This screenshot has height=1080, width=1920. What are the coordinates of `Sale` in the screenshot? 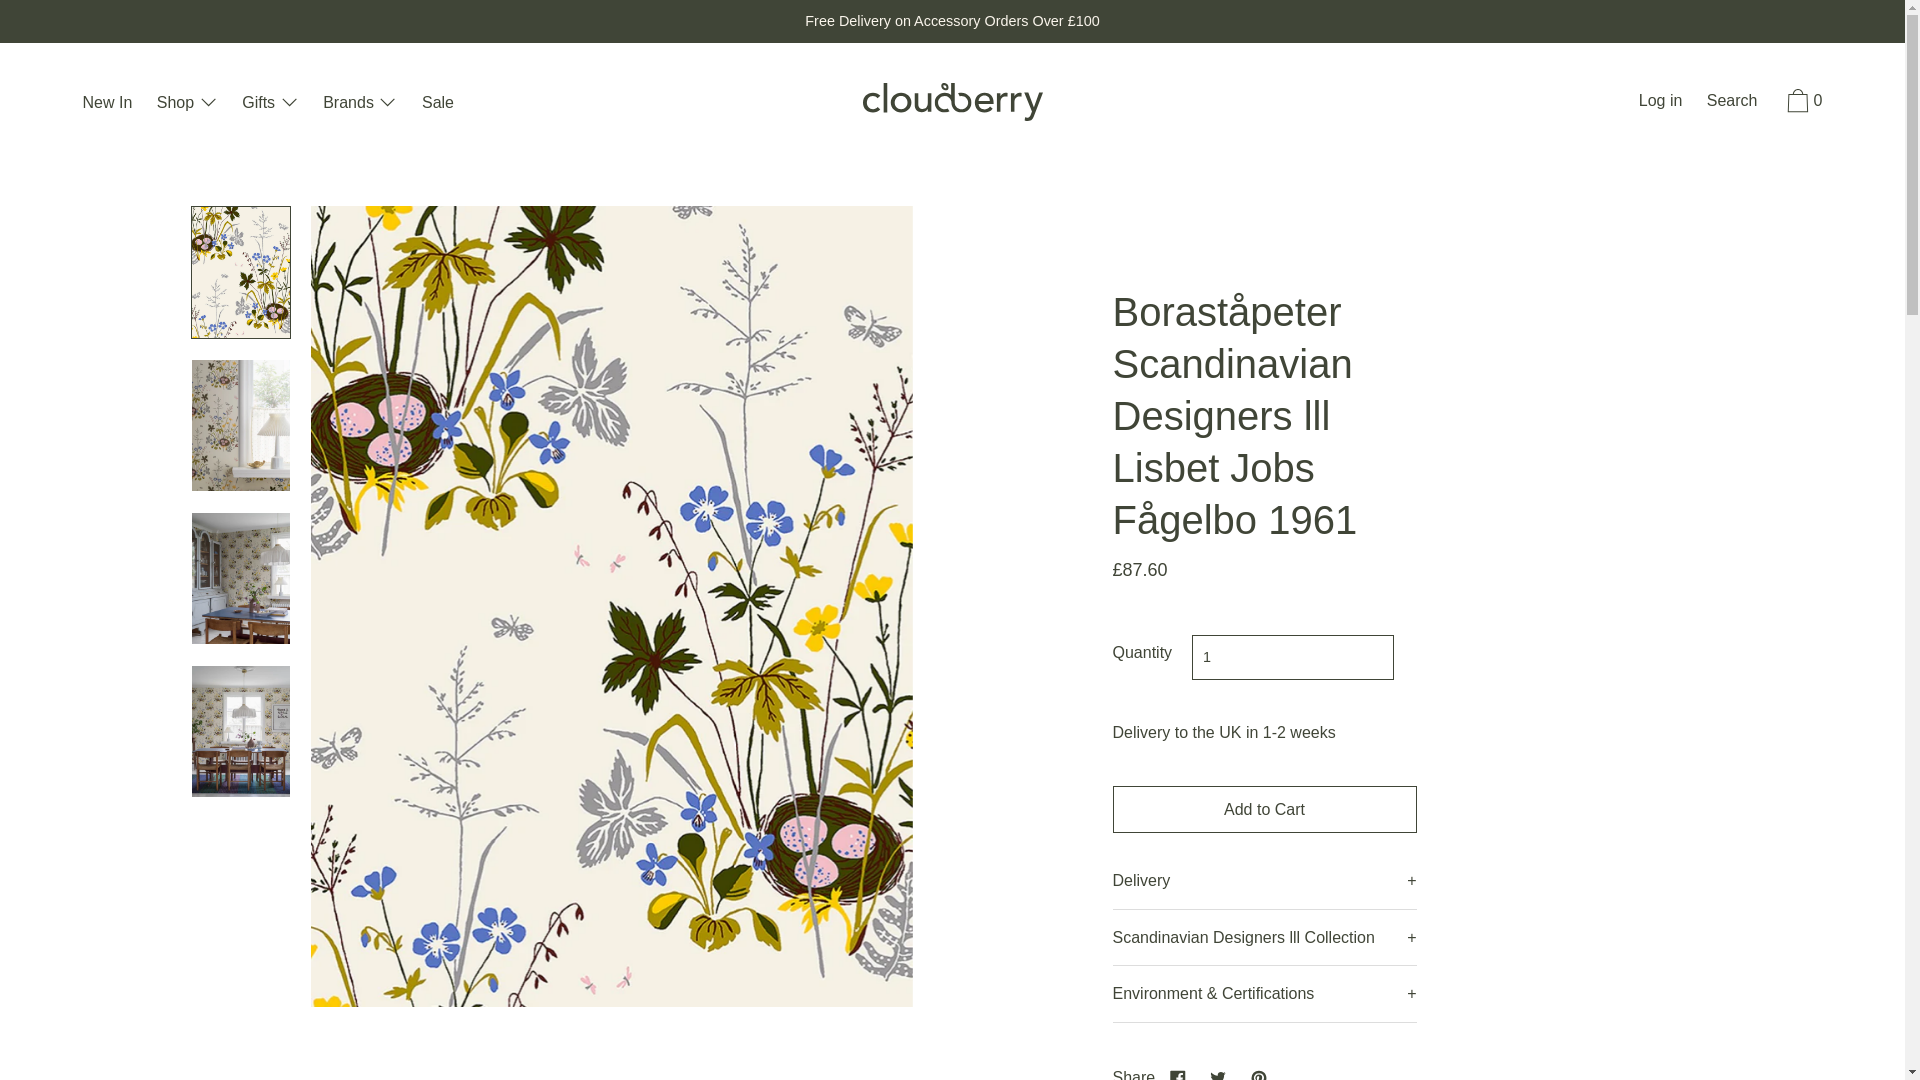 It's located at (438, 104).